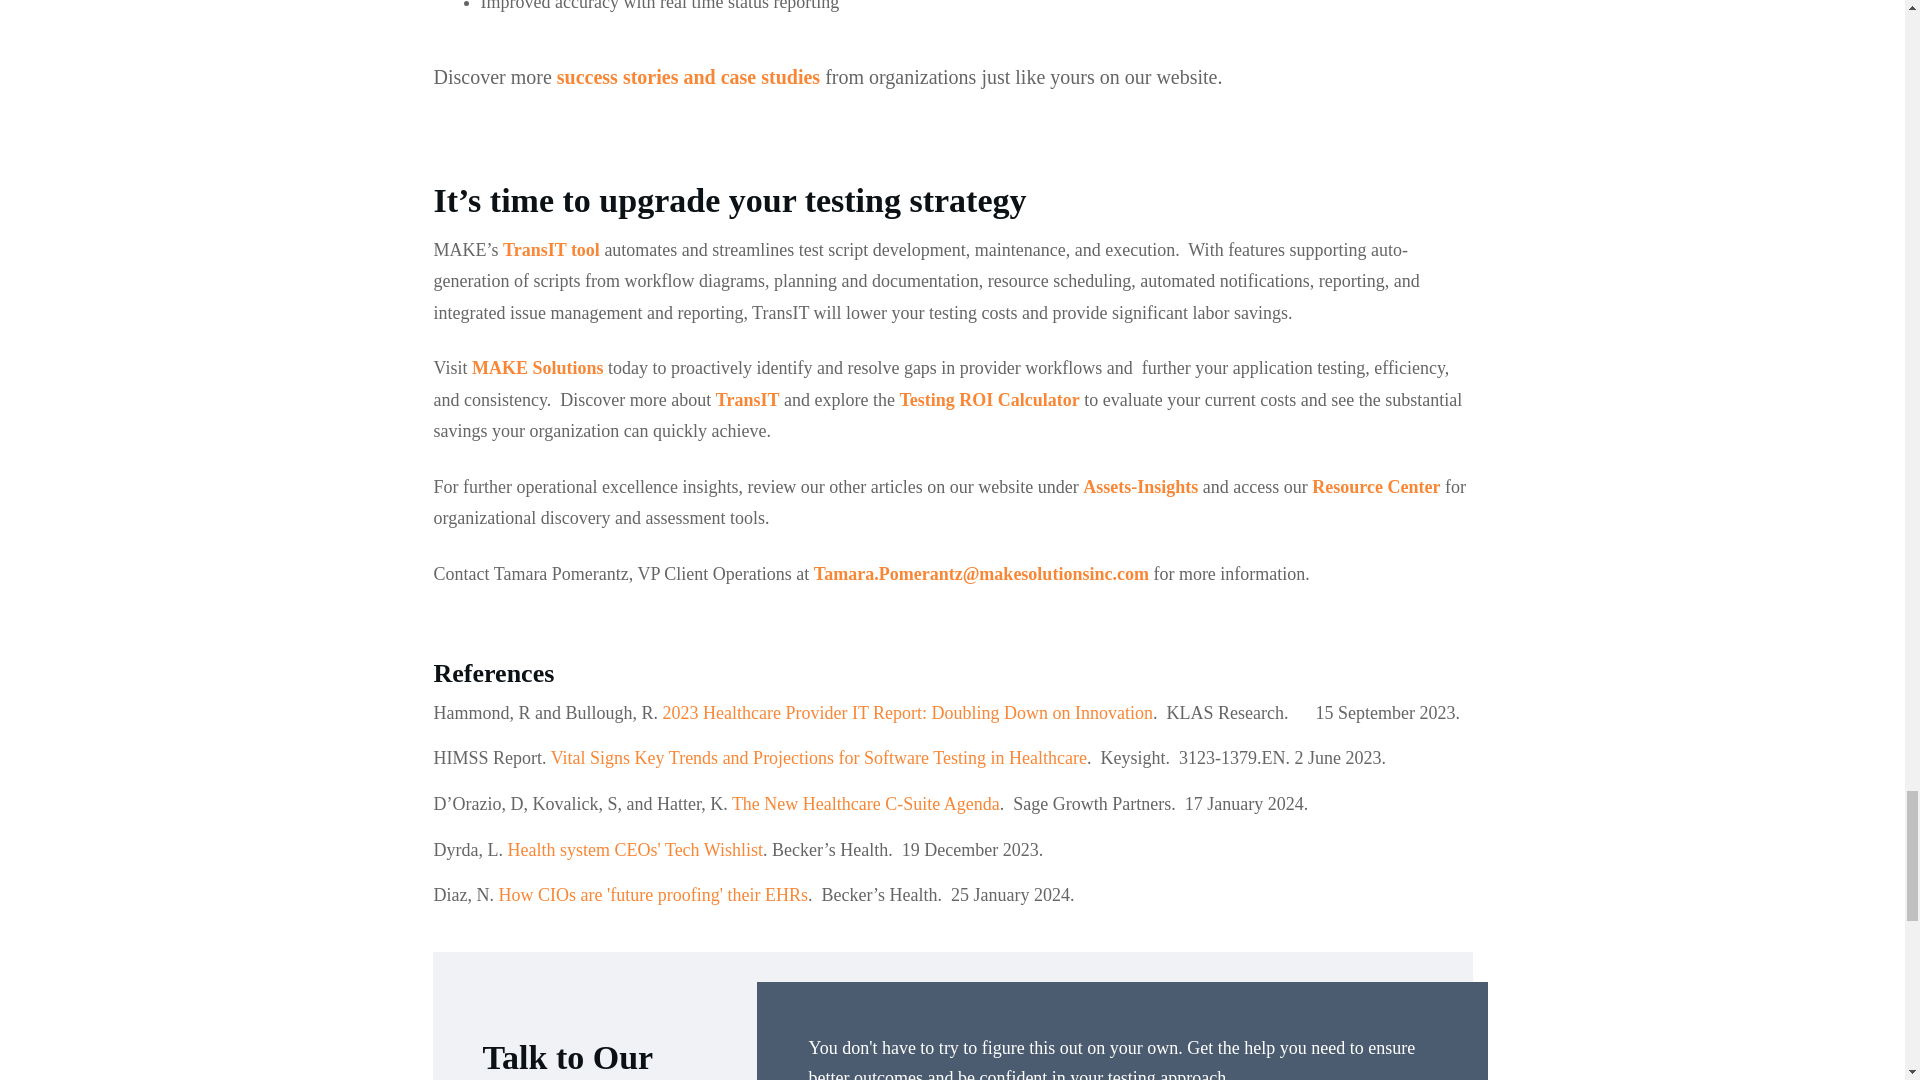 Image resolution: width=1920 pixels, height=1080 pixels. I want to click on TransIT, so click(748, 400).